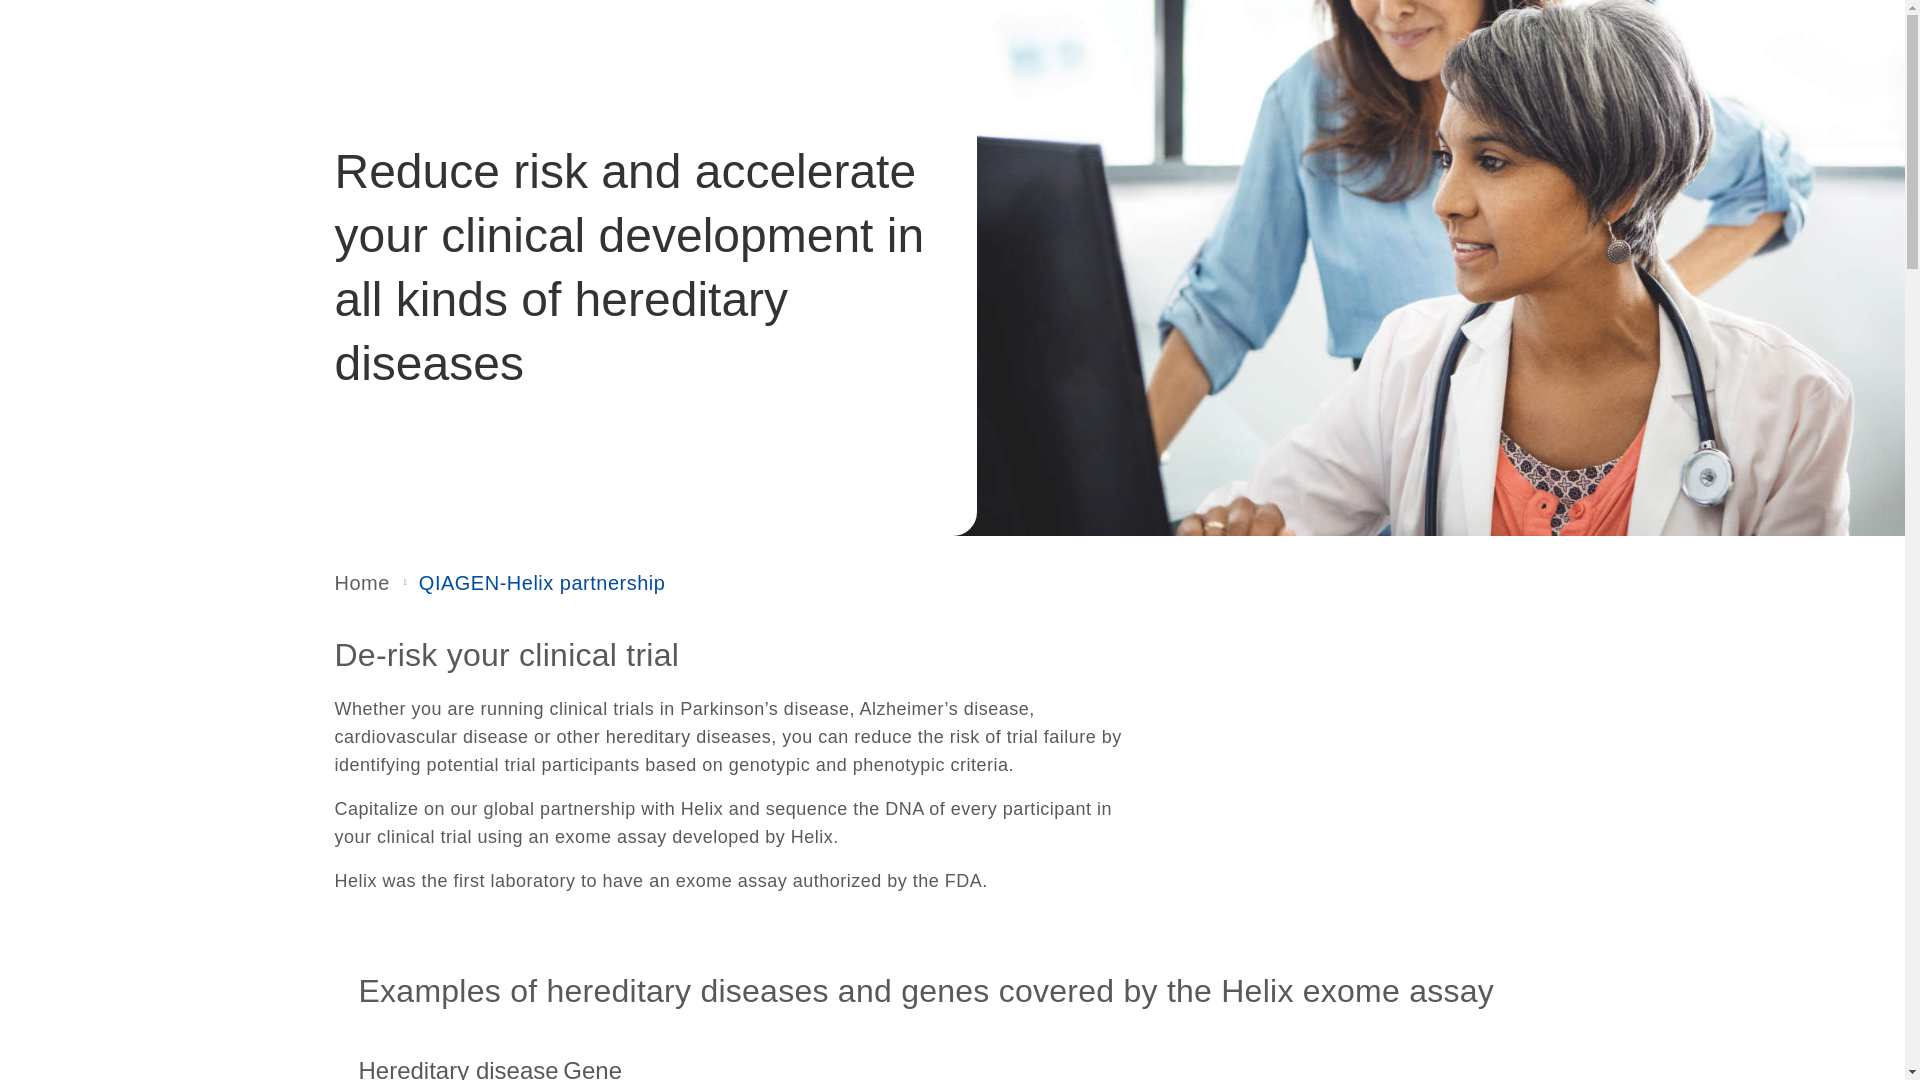 This screenshot has height=1080, width=1920. Describe the element at coordinates (542, 583) in the screenshot. I see `QIAGEN-Helix partnership` at that location.